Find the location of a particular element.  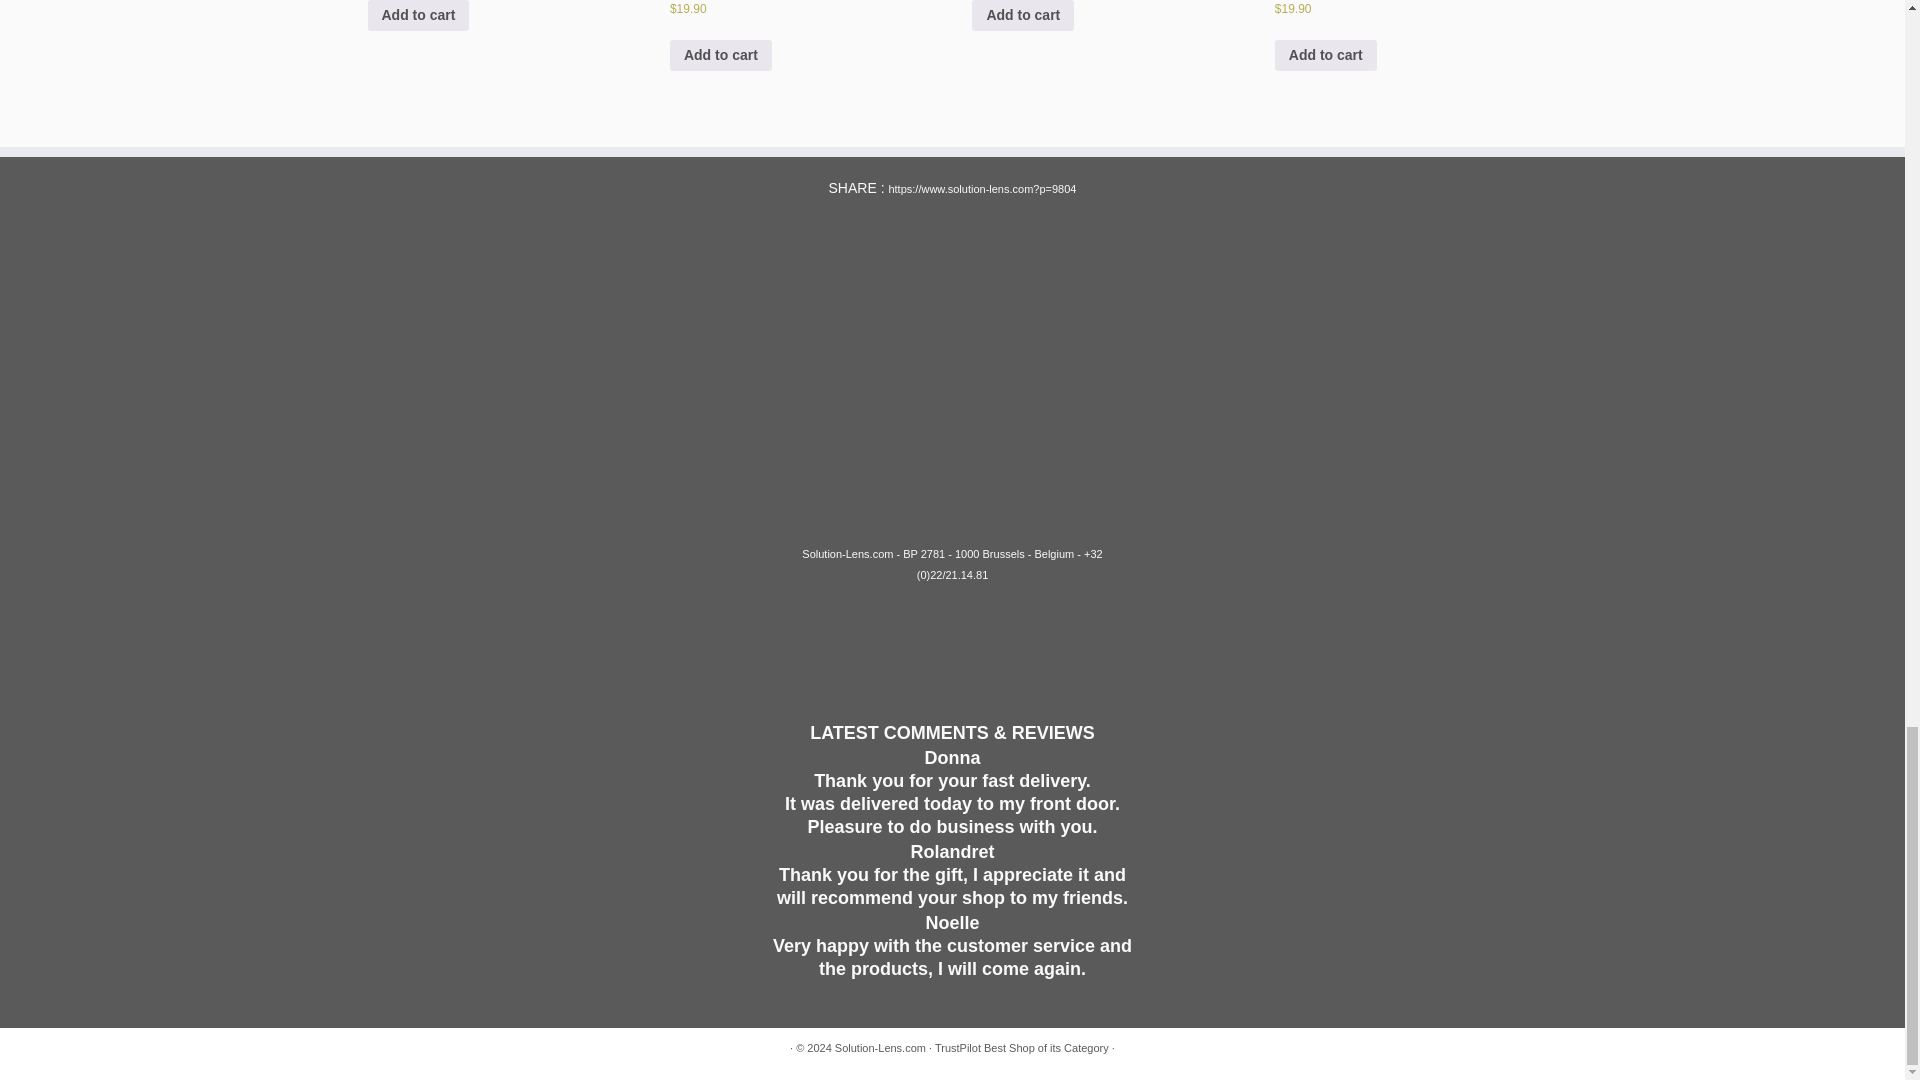

Buy Now is located at coordinates (1351, 251).